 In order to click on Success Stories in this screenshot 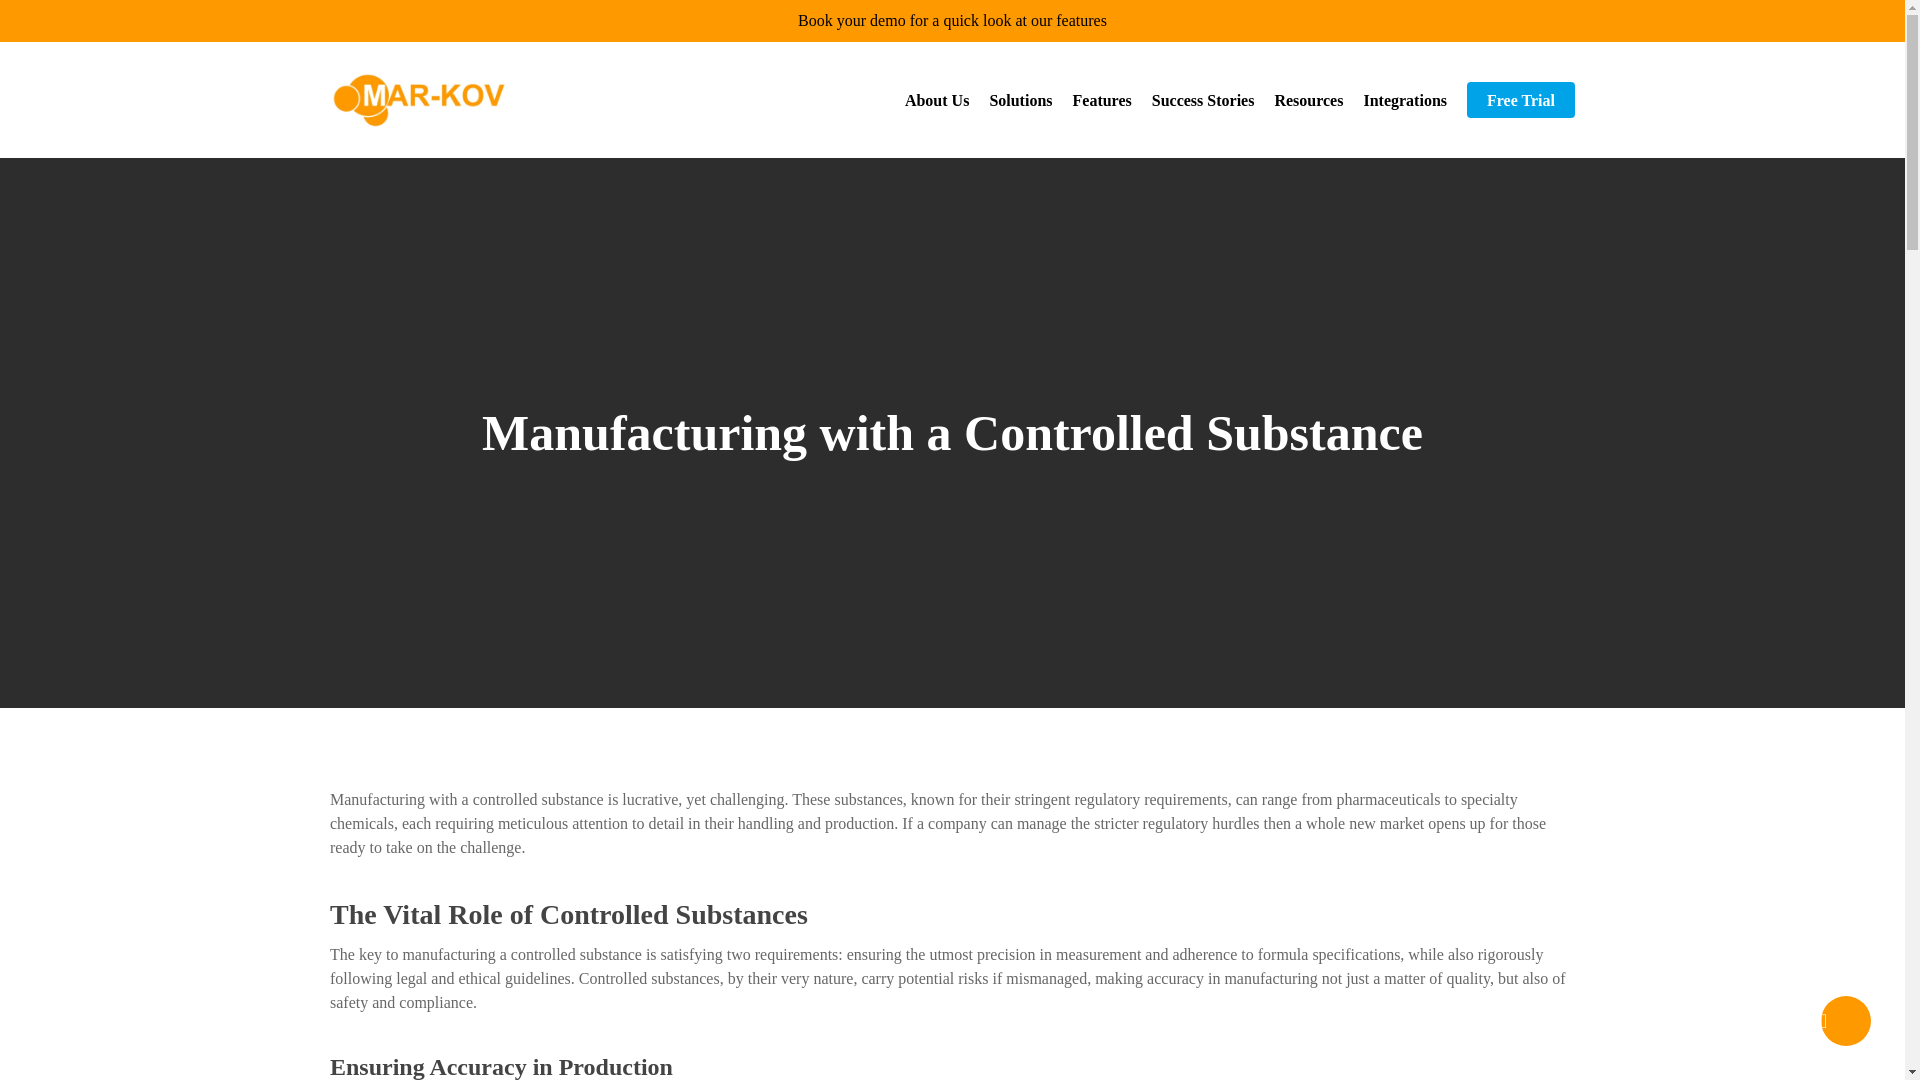, I will do `click(1204, 98)`.